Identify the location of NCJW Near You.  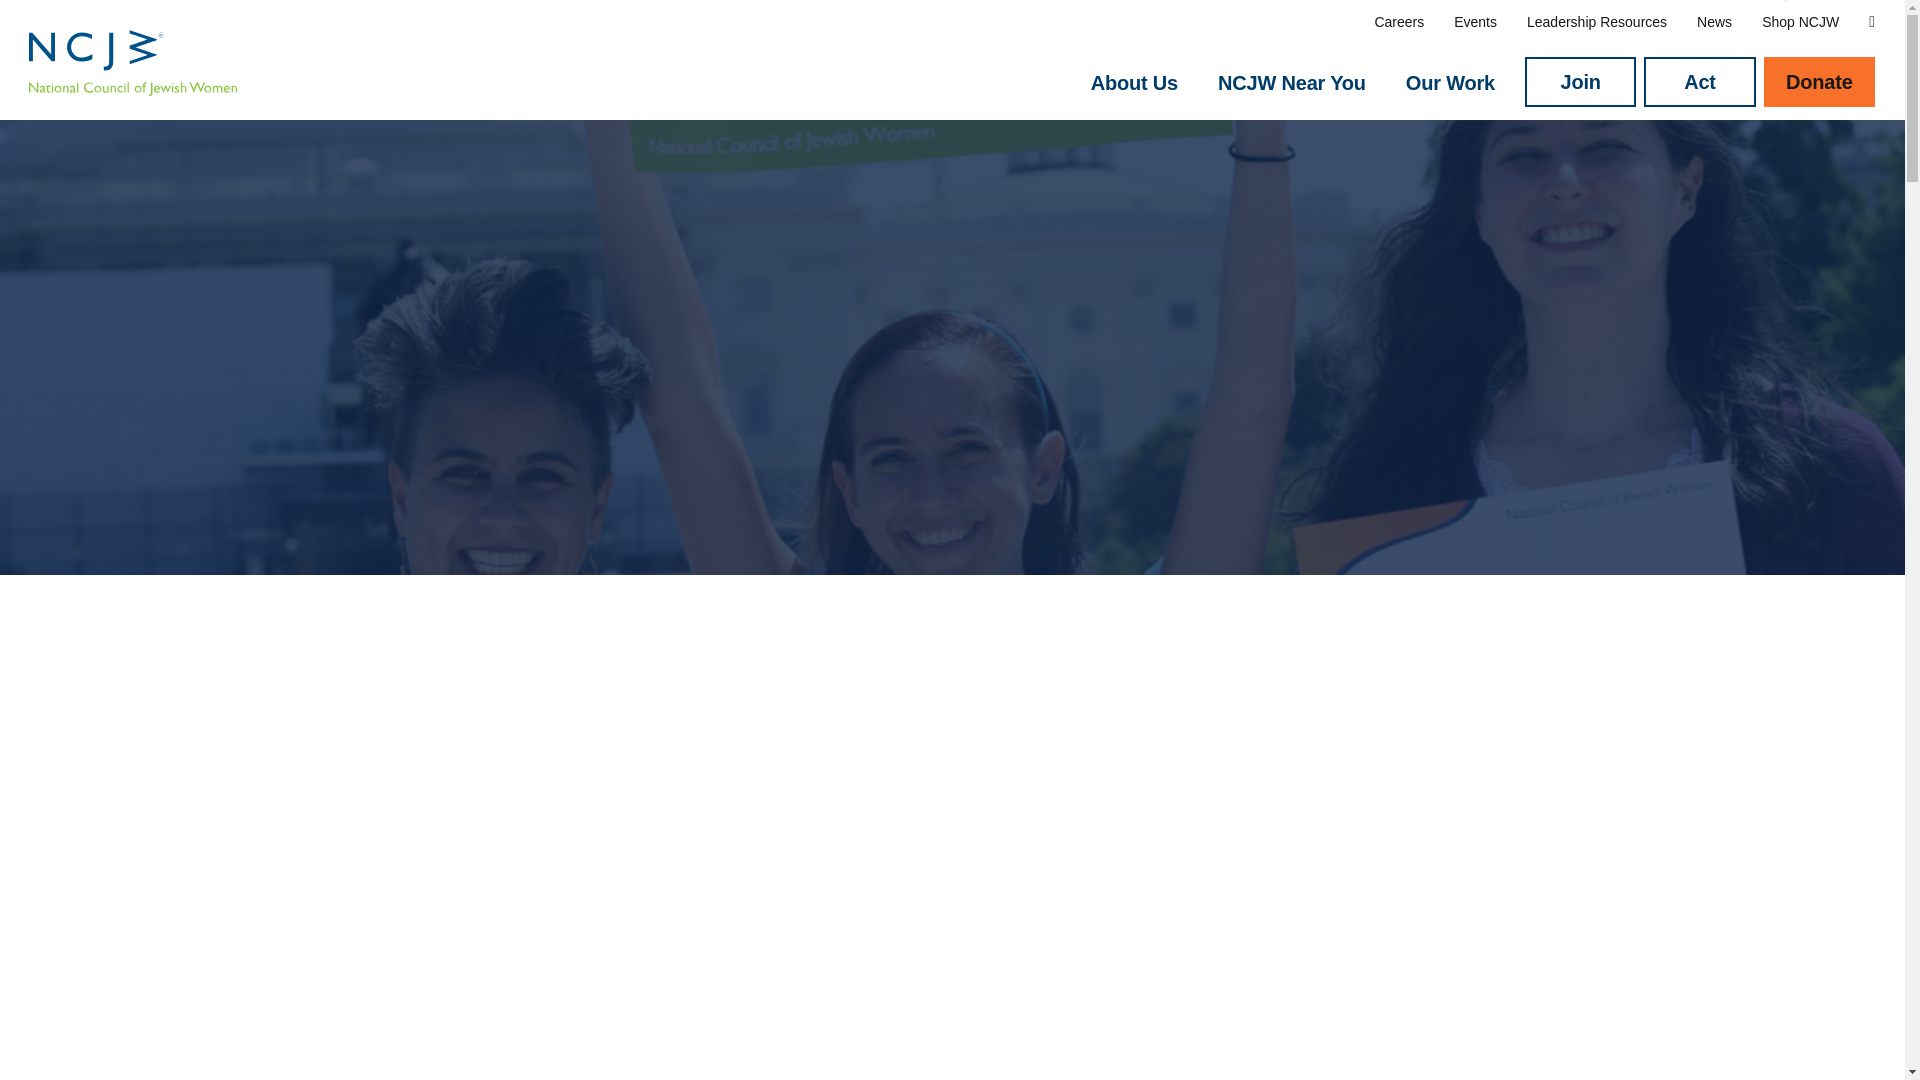
(1291, 83).